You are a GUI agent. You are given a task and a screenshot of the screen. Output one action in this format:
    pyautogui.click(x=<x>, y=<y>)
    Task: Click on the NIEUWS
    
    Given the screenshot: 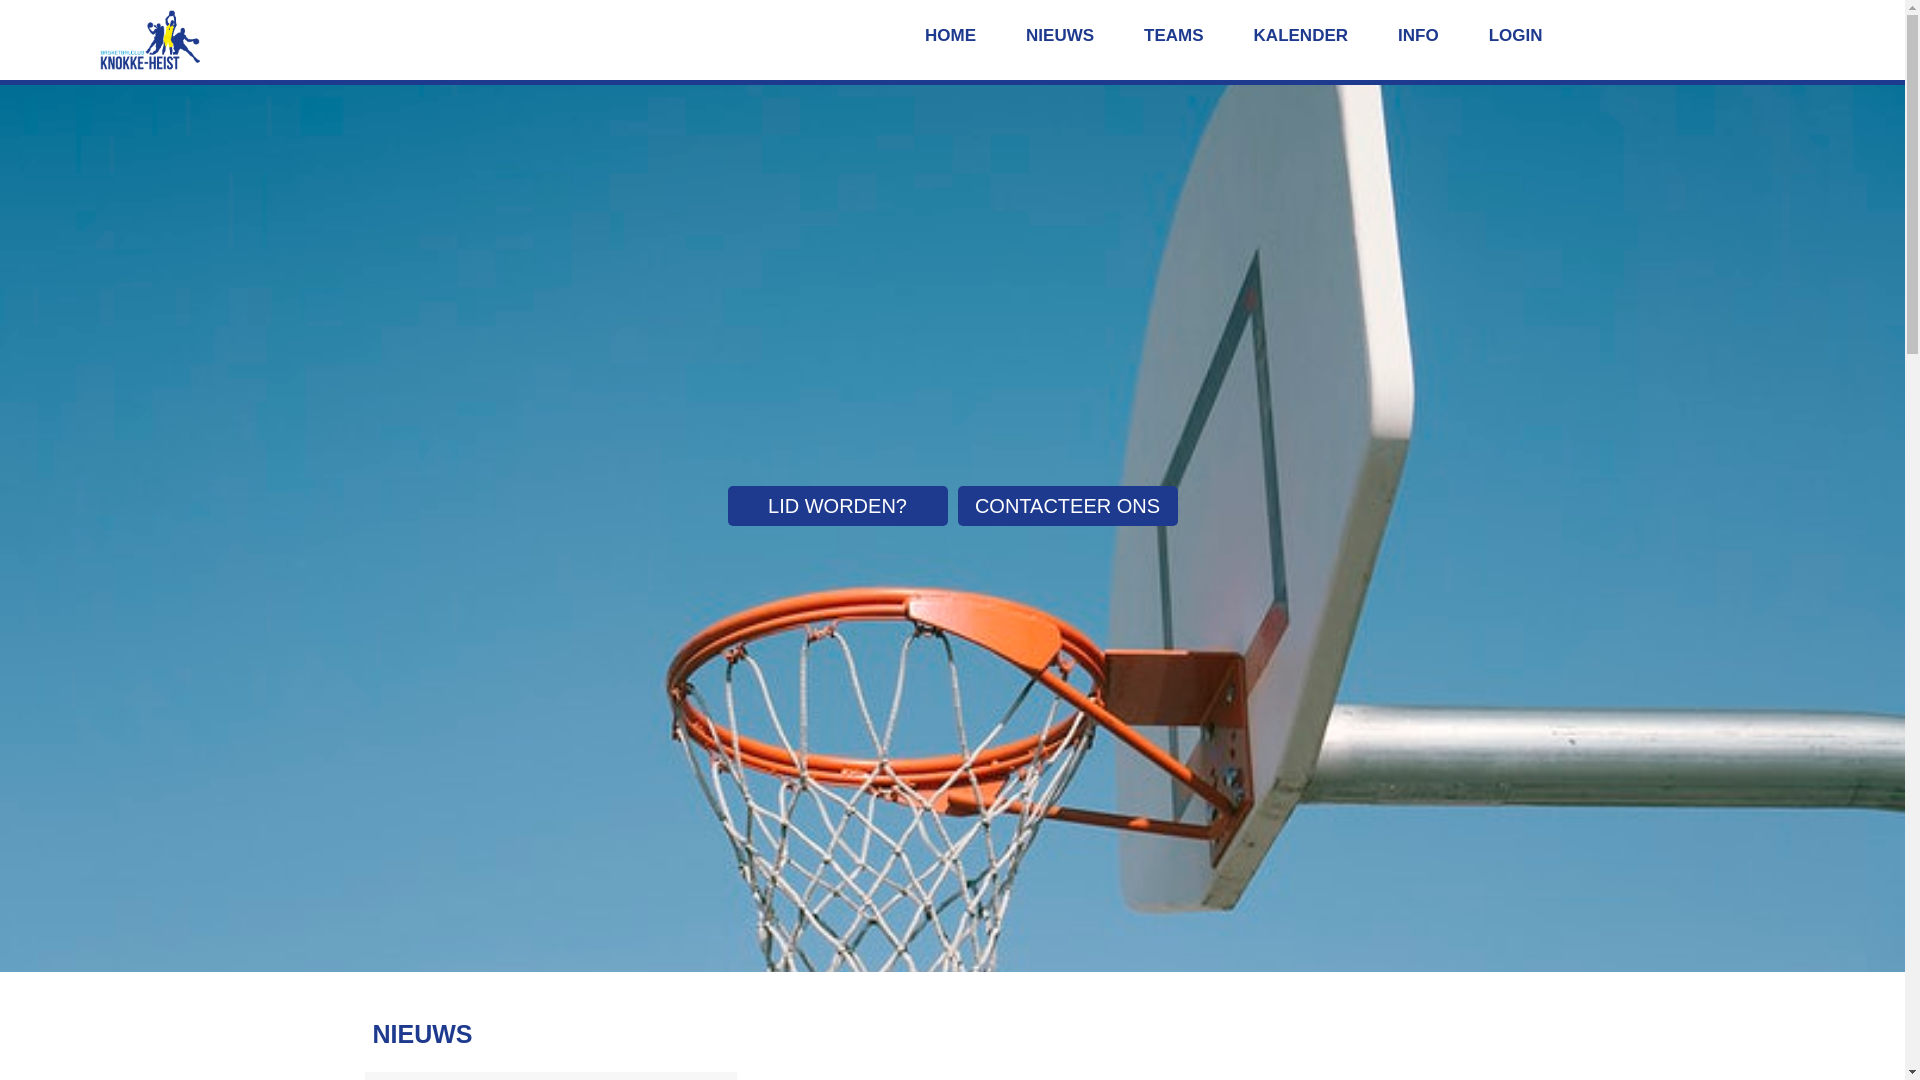 What is the action you would take?
    pyautogui.click(x=1060, y=36)
    